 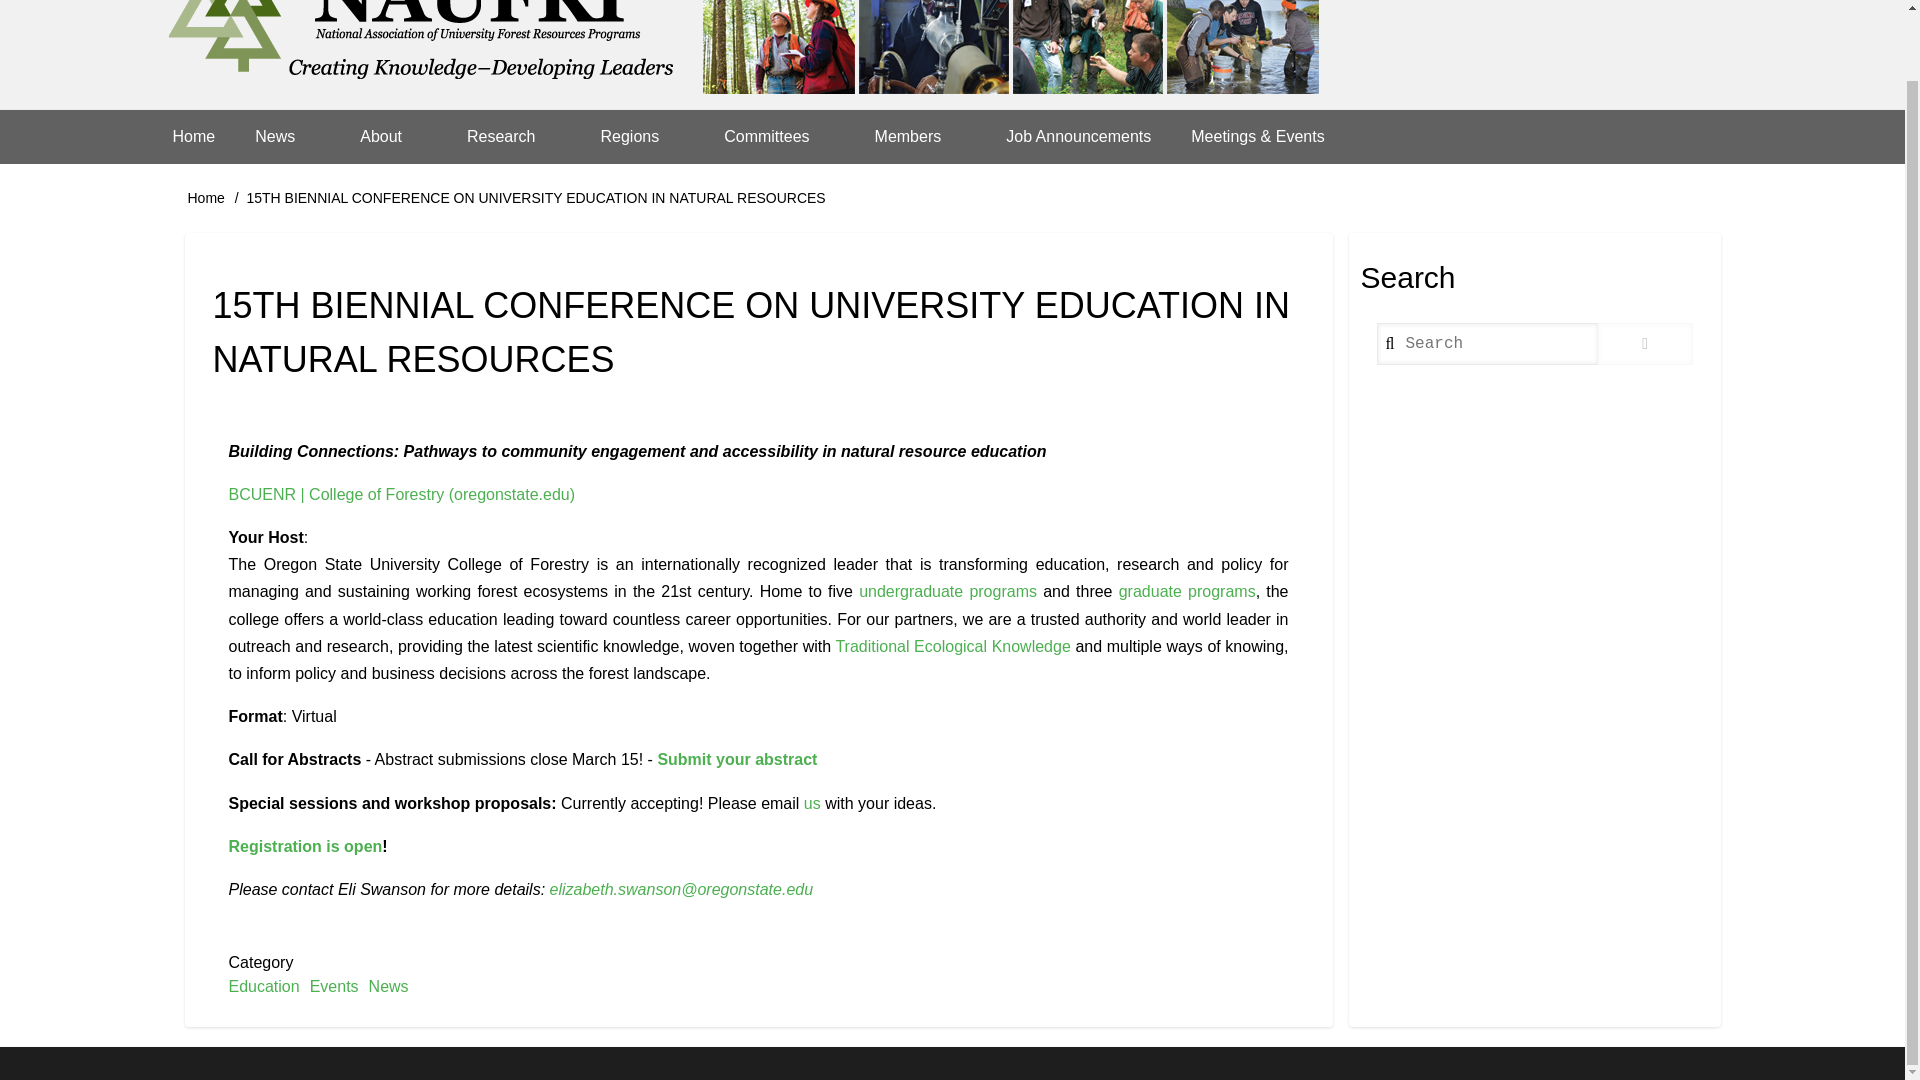 I want to click on Home, so click(x=742, y=55).